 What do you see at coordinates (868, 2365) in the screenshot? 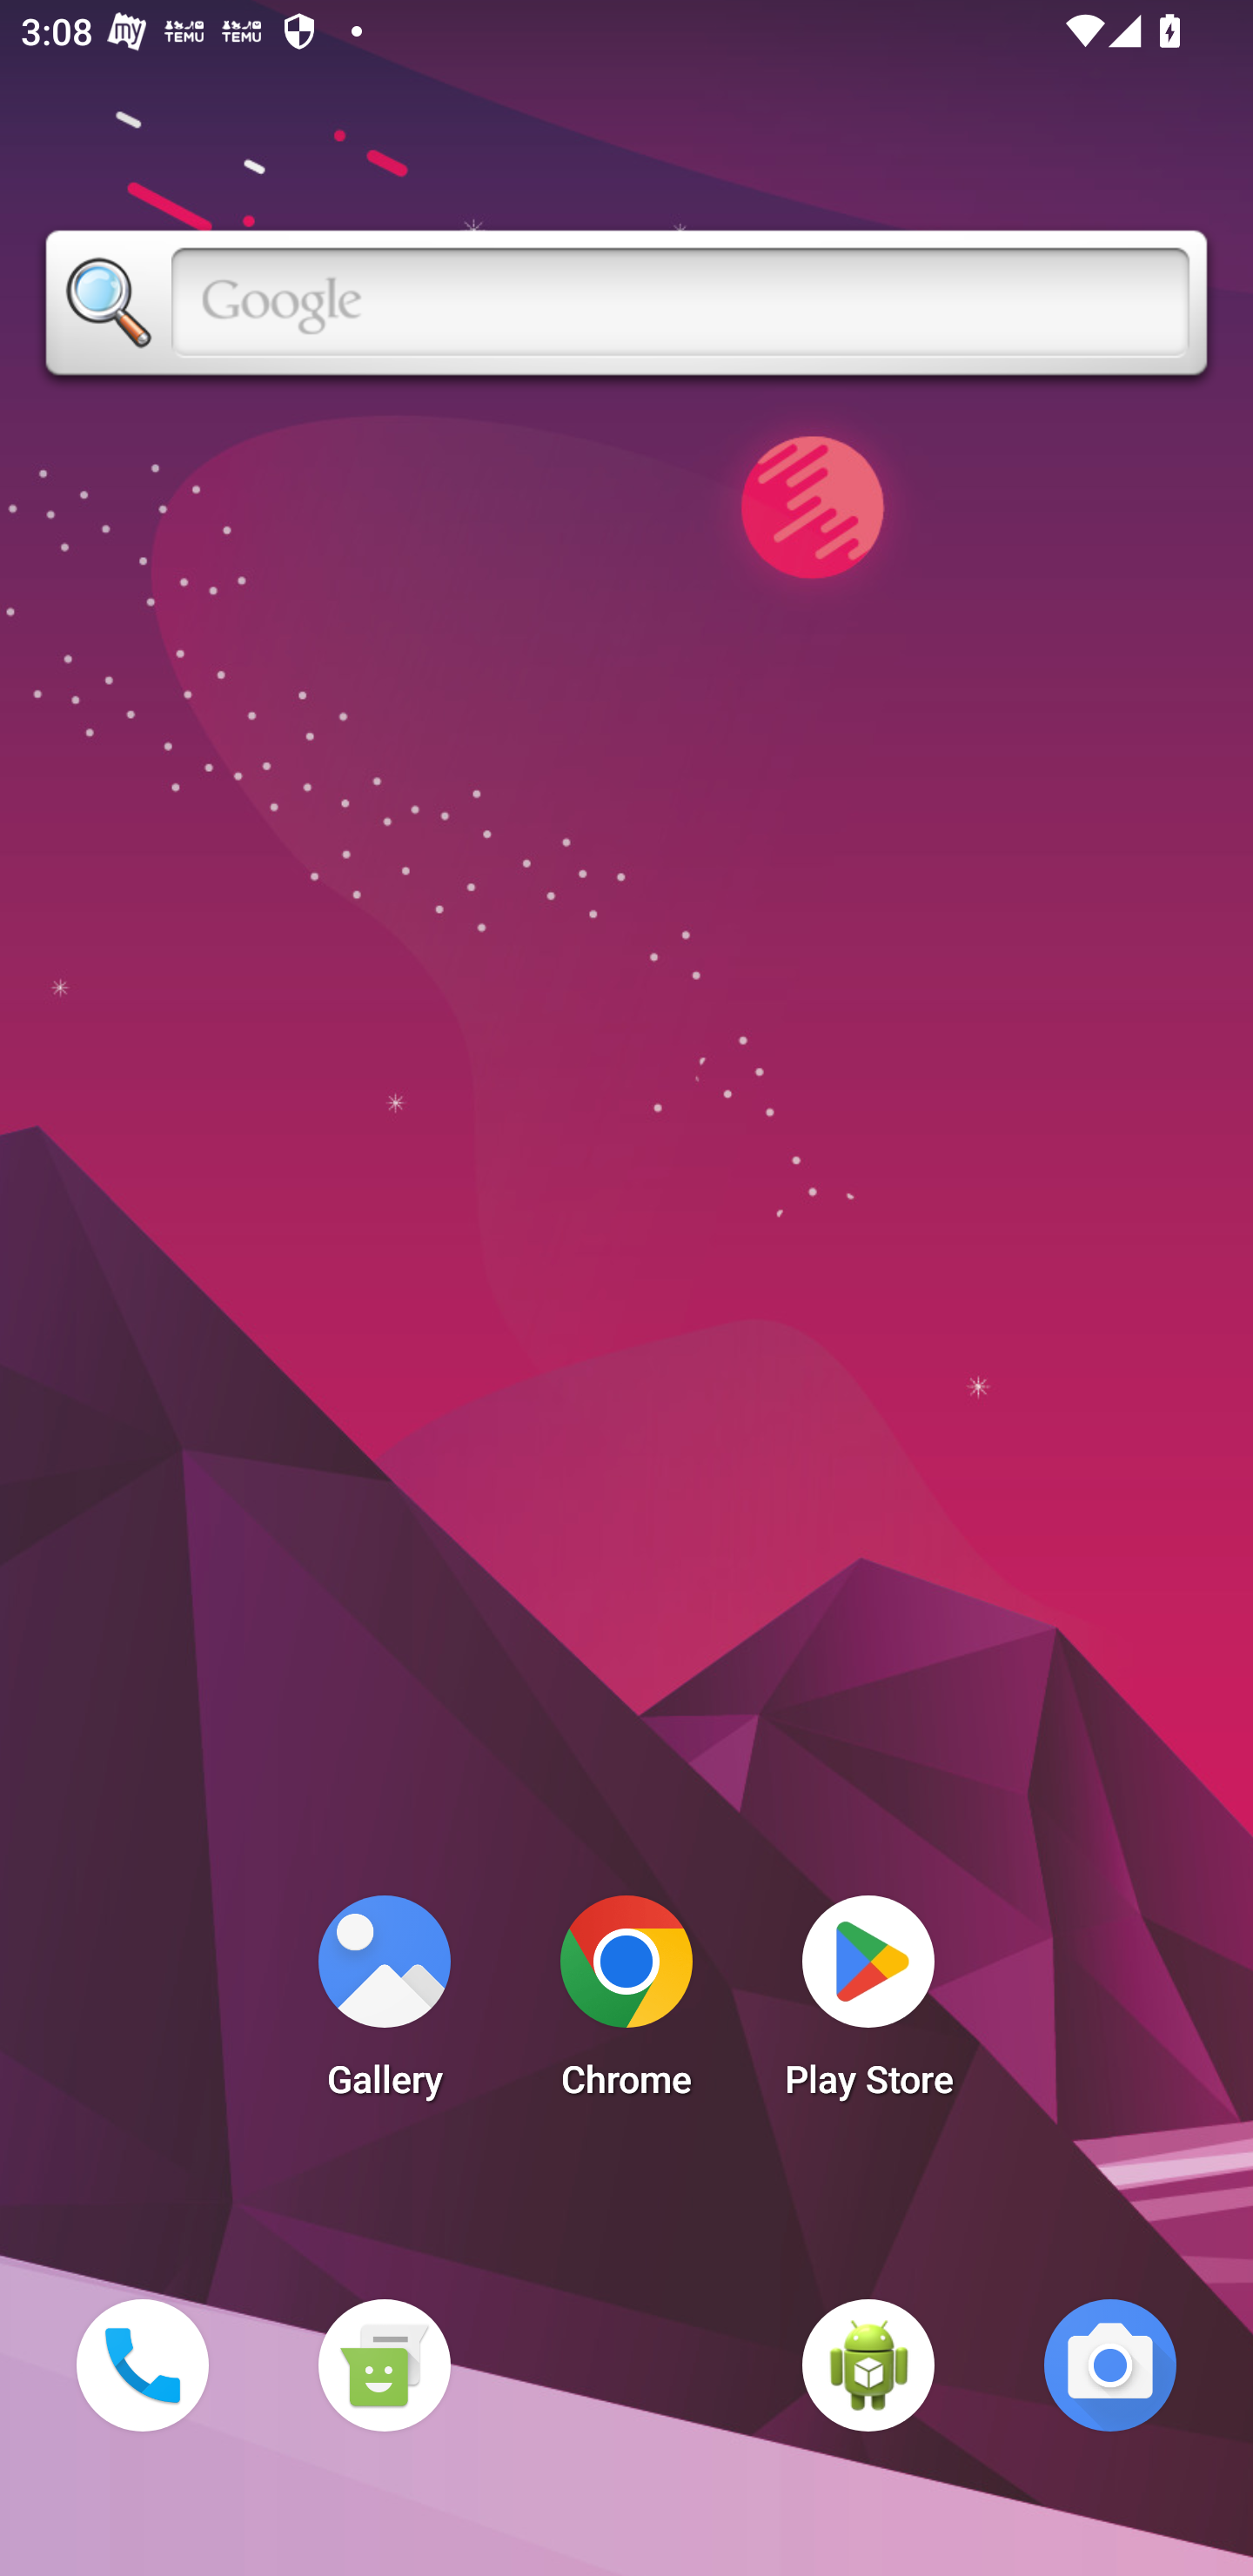
I see `WebView Browser Tester` at bounding box center [868, 2365].